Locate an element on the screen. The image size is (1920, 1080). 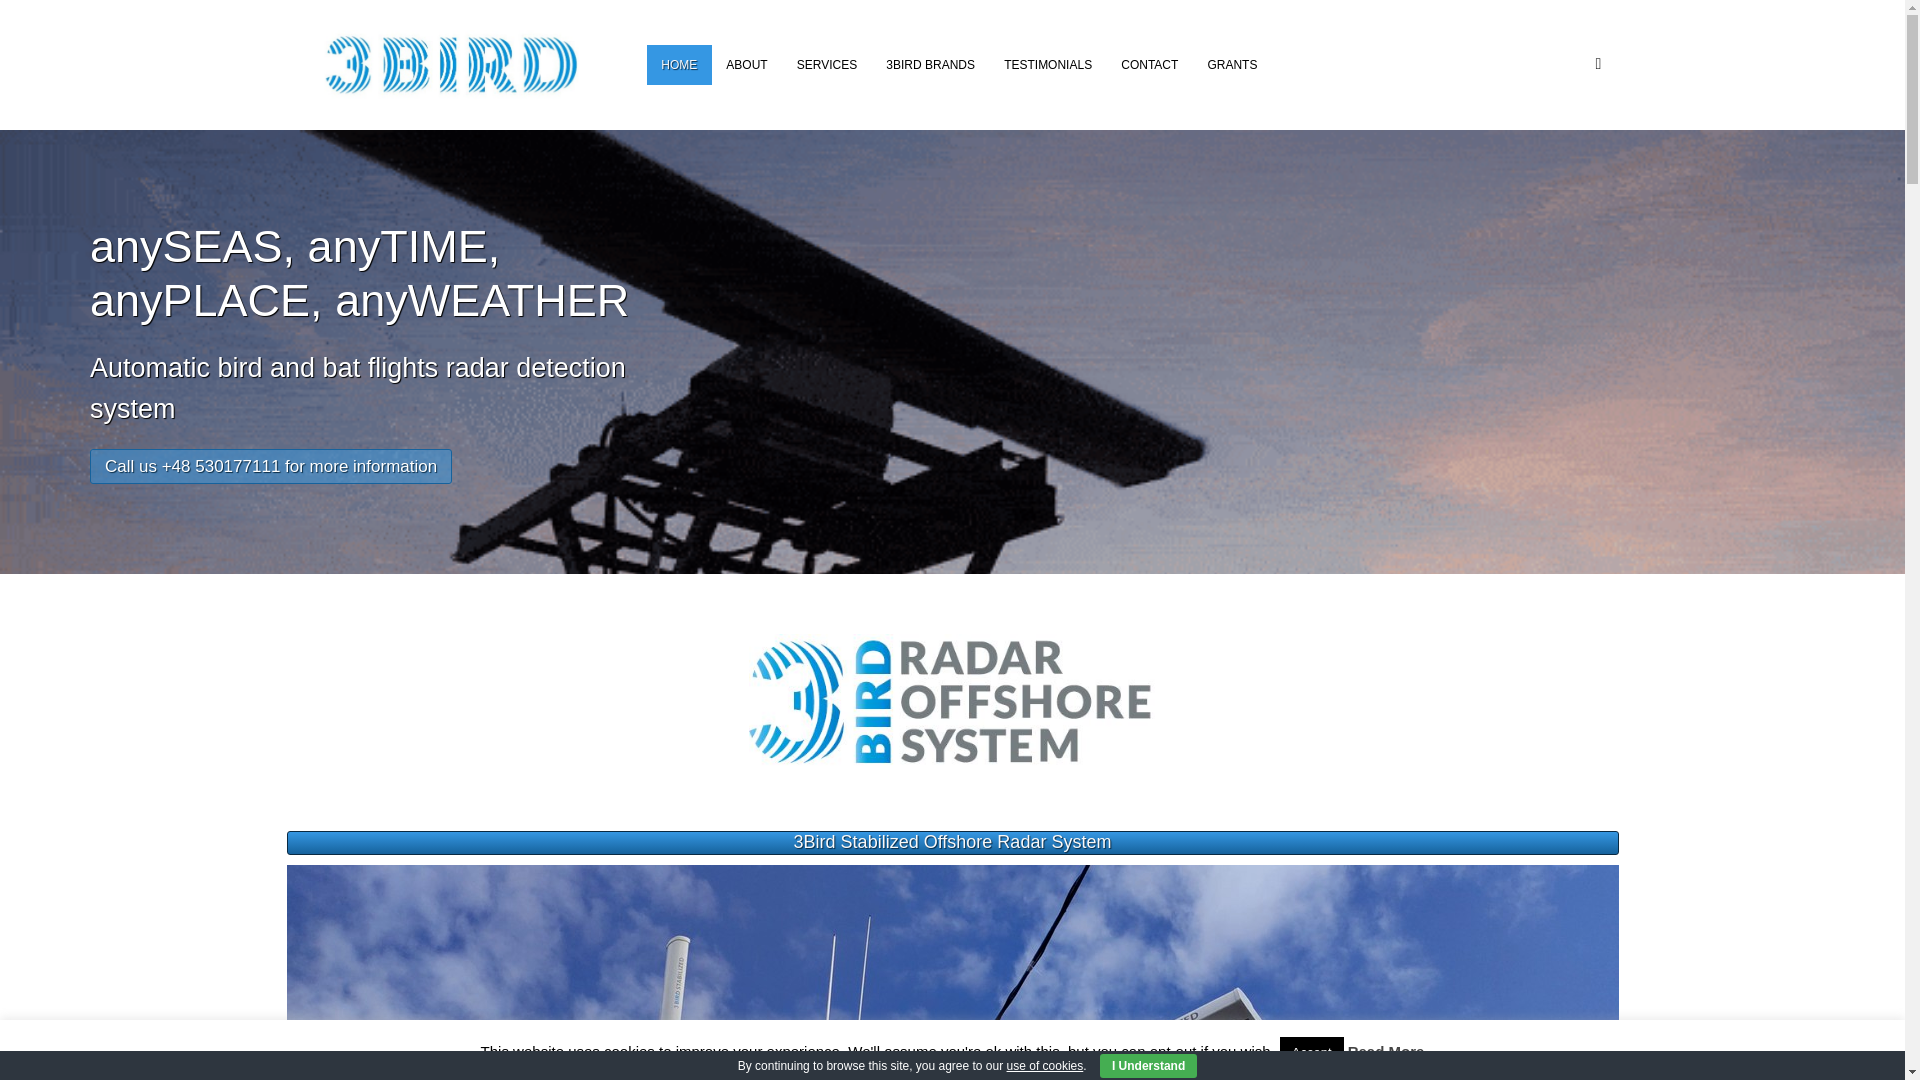
Read More is located at coordinates (1386, 1052).